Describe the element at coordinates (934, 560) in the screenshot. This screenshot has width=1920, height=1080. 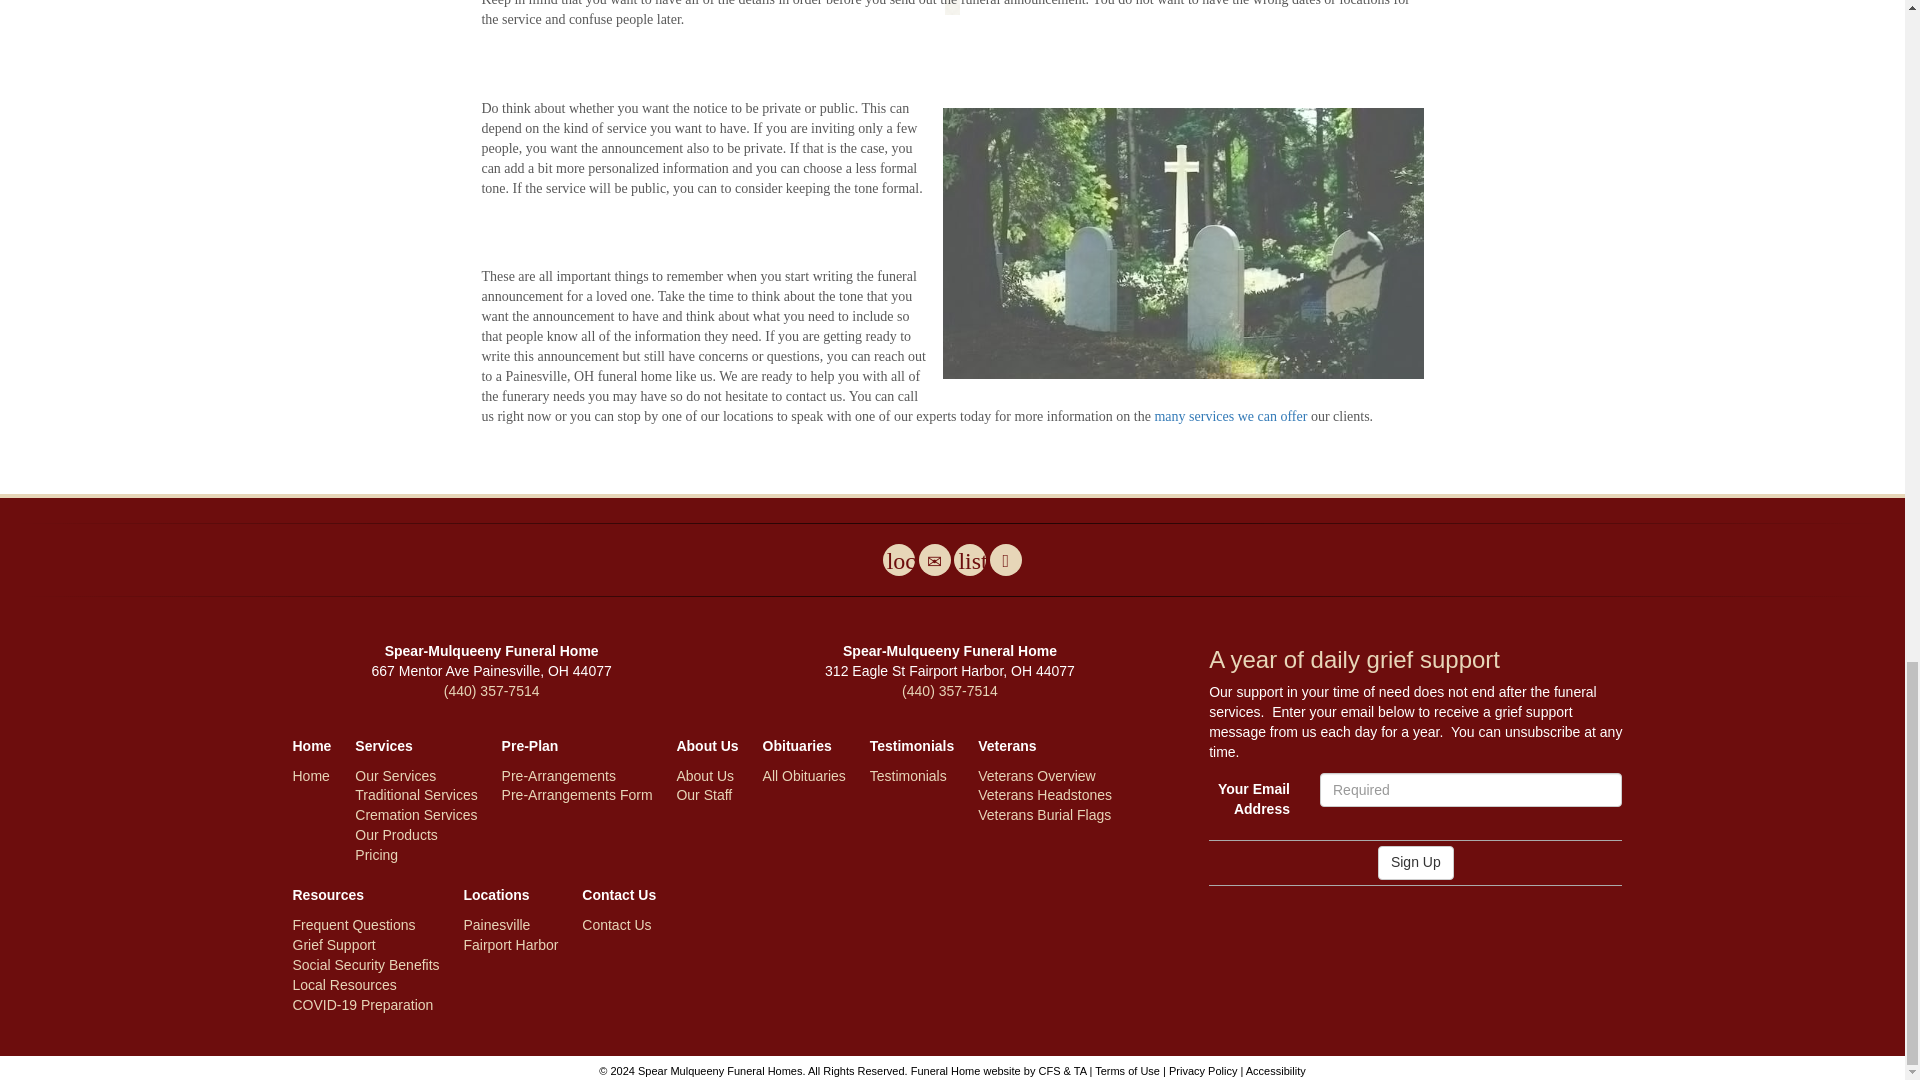
I see `Contact Us` at that location.